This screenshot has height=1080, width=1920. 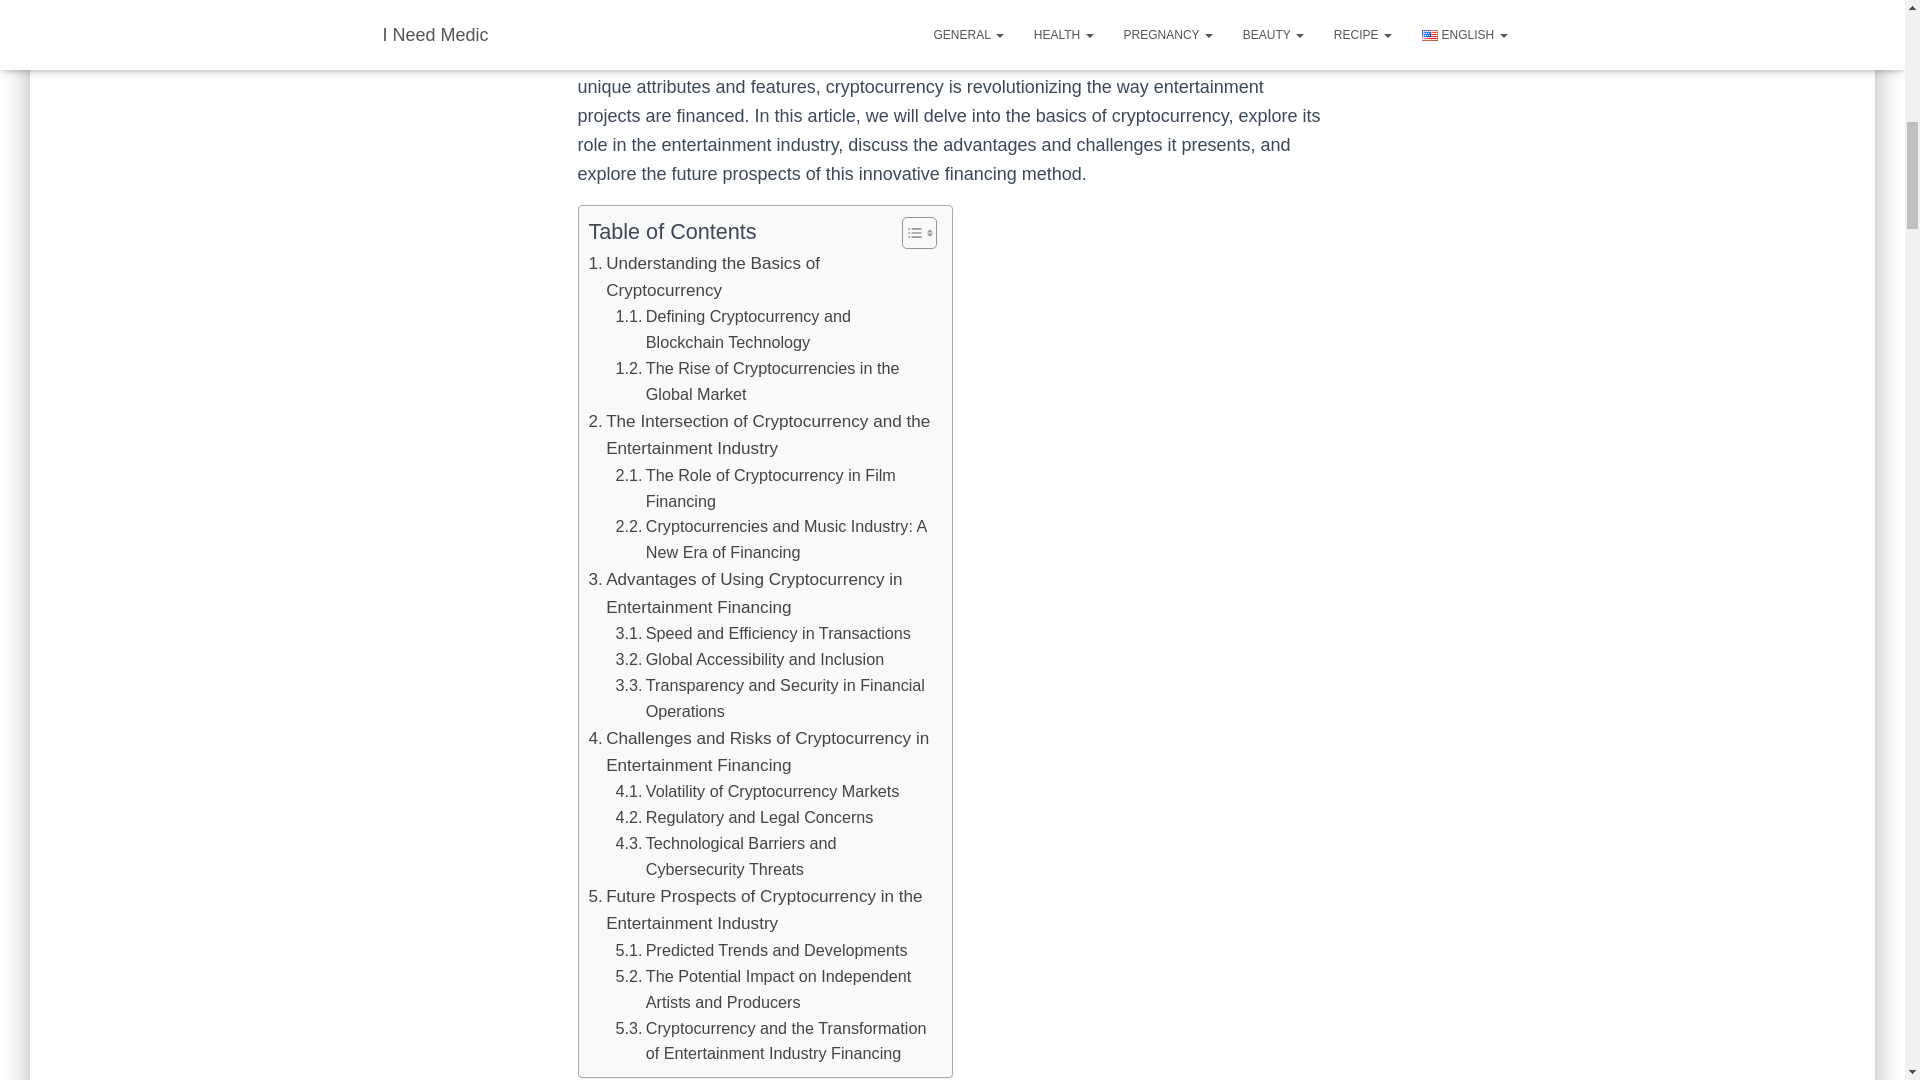 I want to click on Global Accessibility and Inclusion, so click(x=750, y=659).